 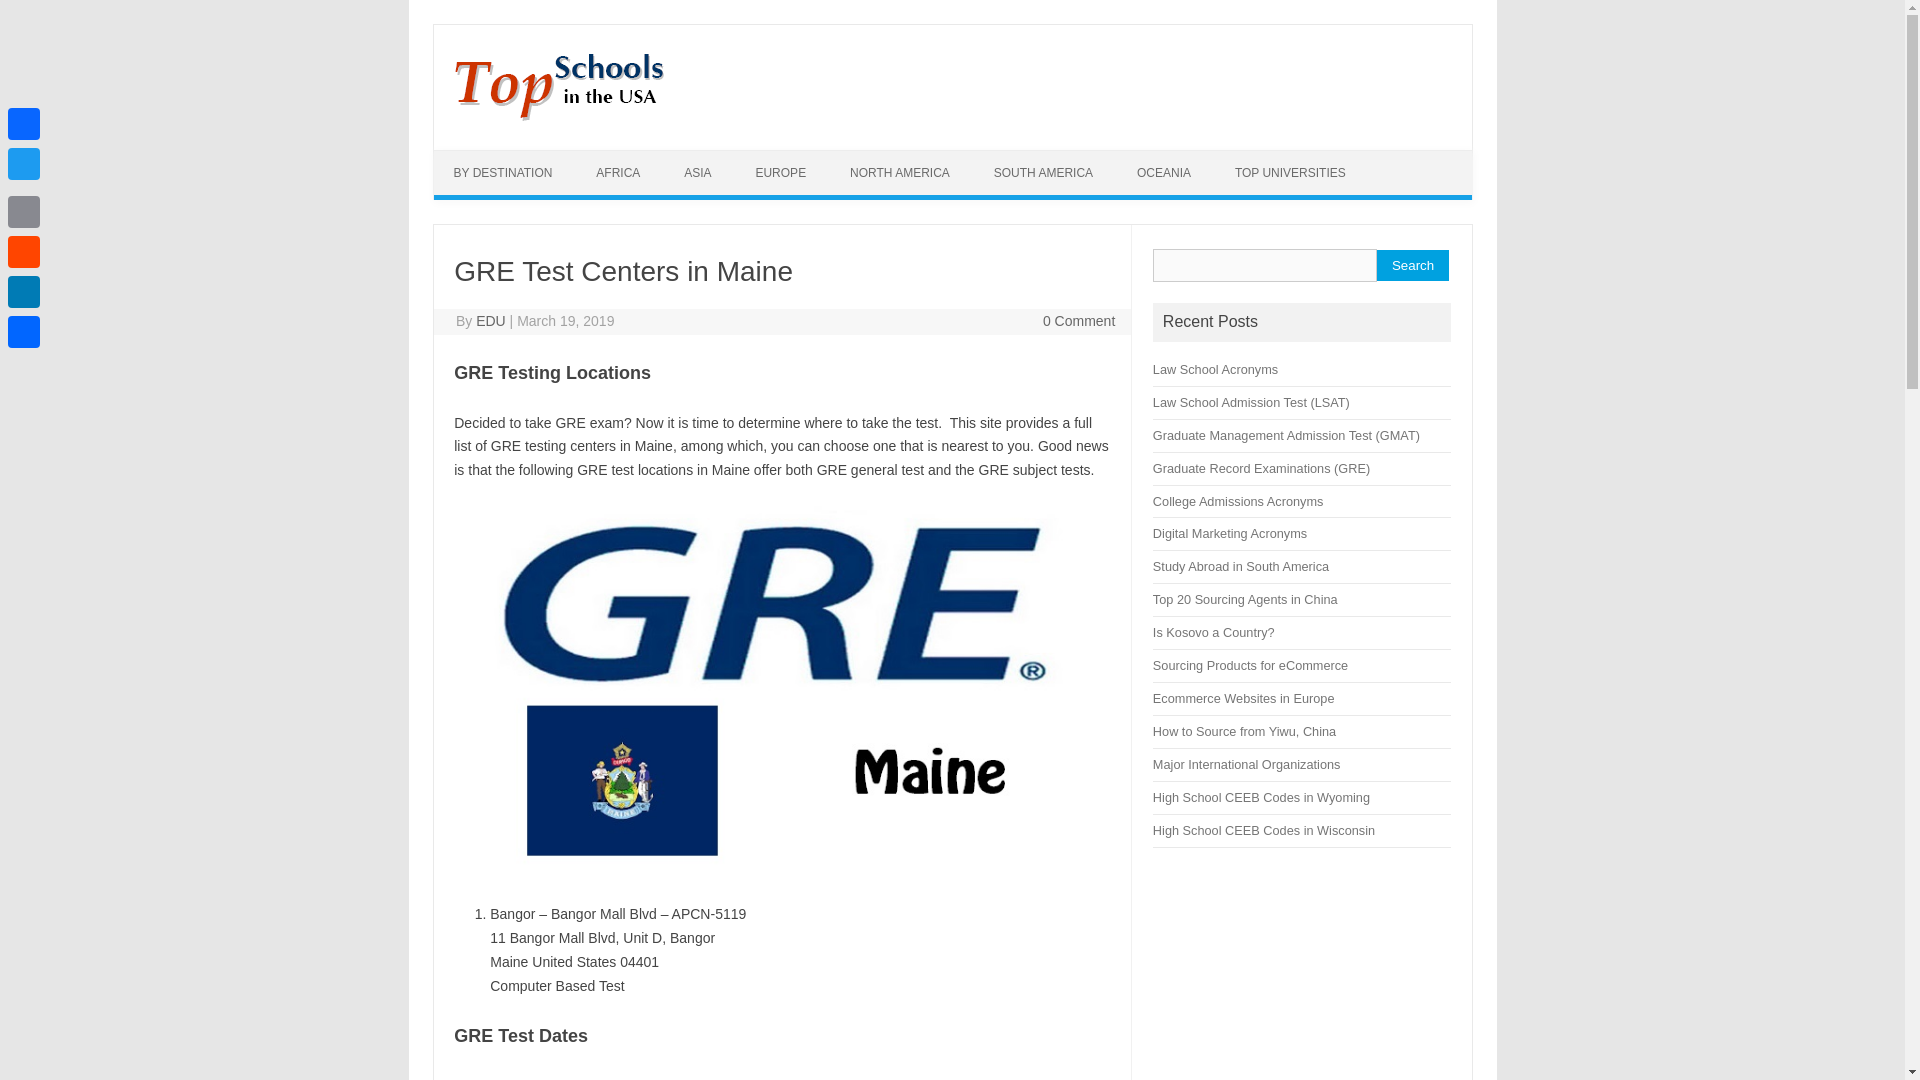 I want to click on Is Kosovo a Country?, so click(x=1214, y=632).